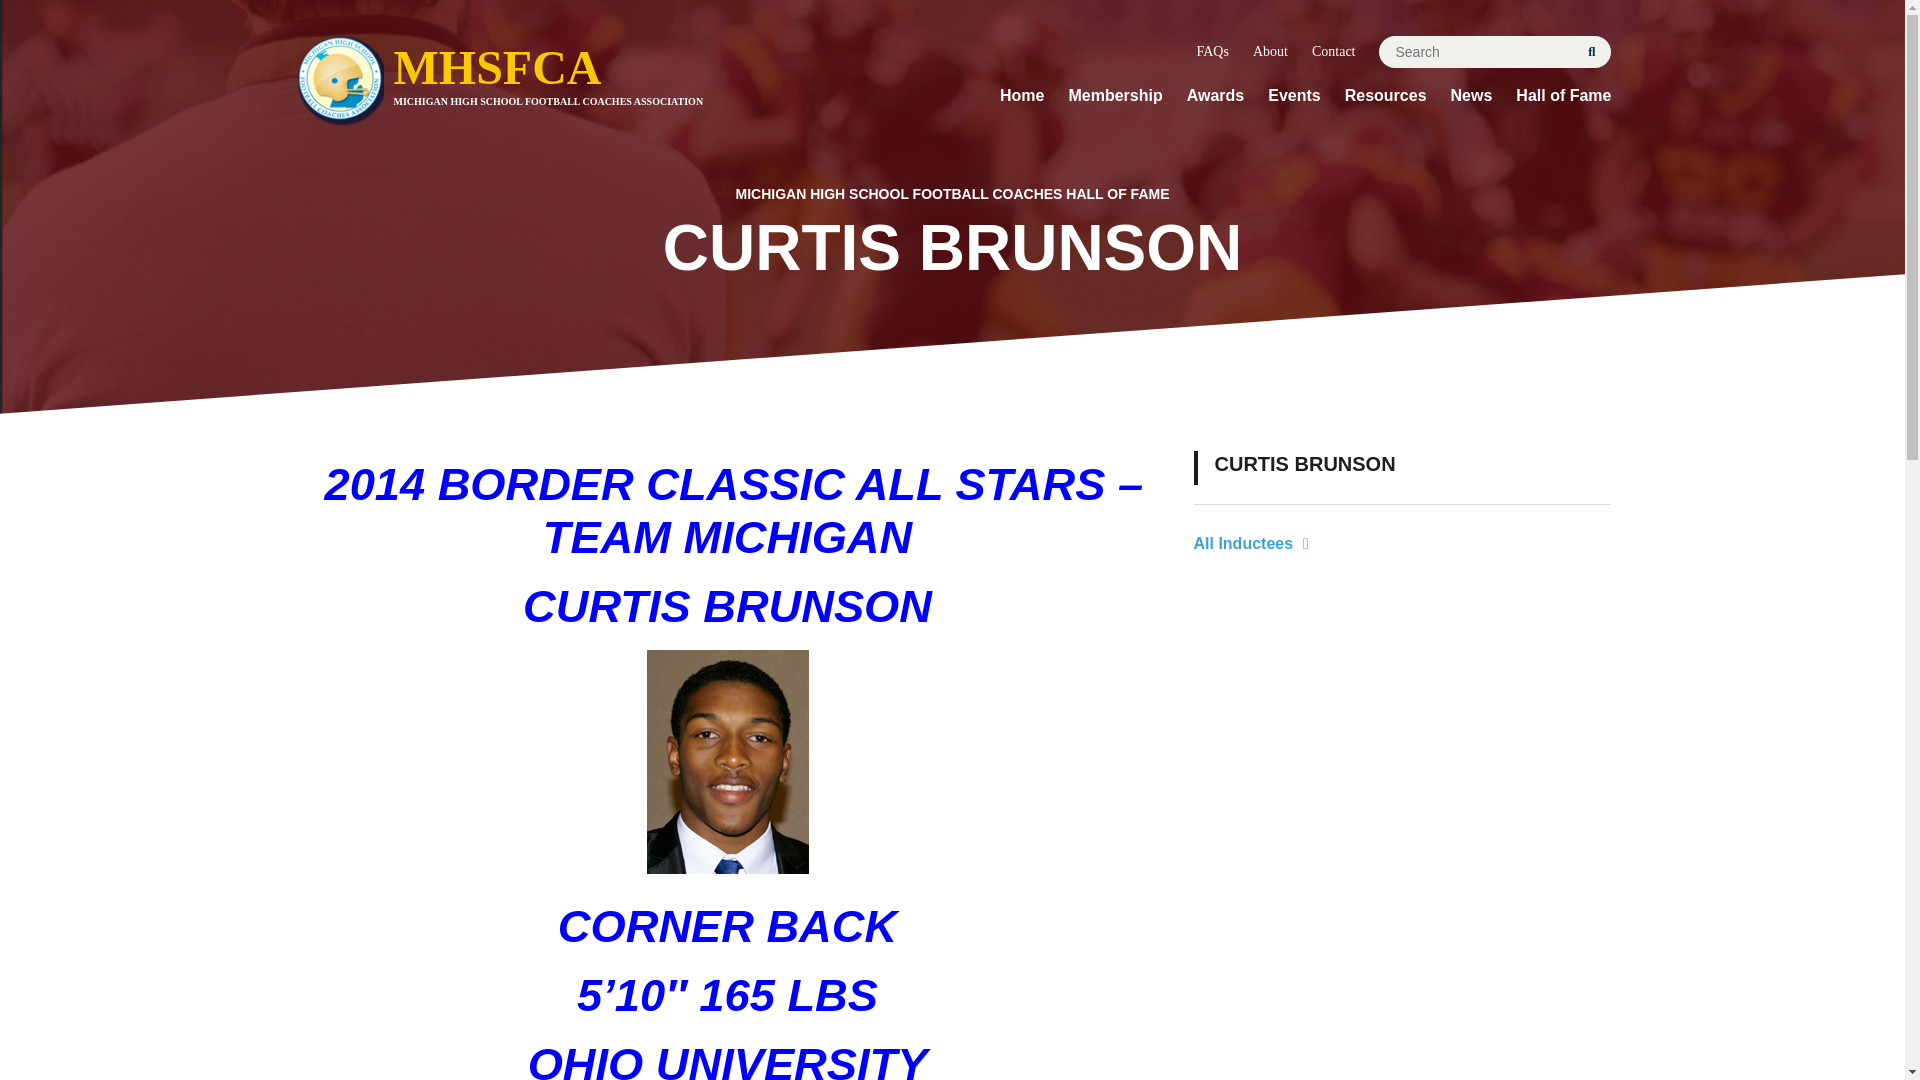 This screenshot has height=1080, width=1920. What do you see at coordinates (1215, 96) in the screenshot?
I see `Awards` at bounding box center [1215, 96].